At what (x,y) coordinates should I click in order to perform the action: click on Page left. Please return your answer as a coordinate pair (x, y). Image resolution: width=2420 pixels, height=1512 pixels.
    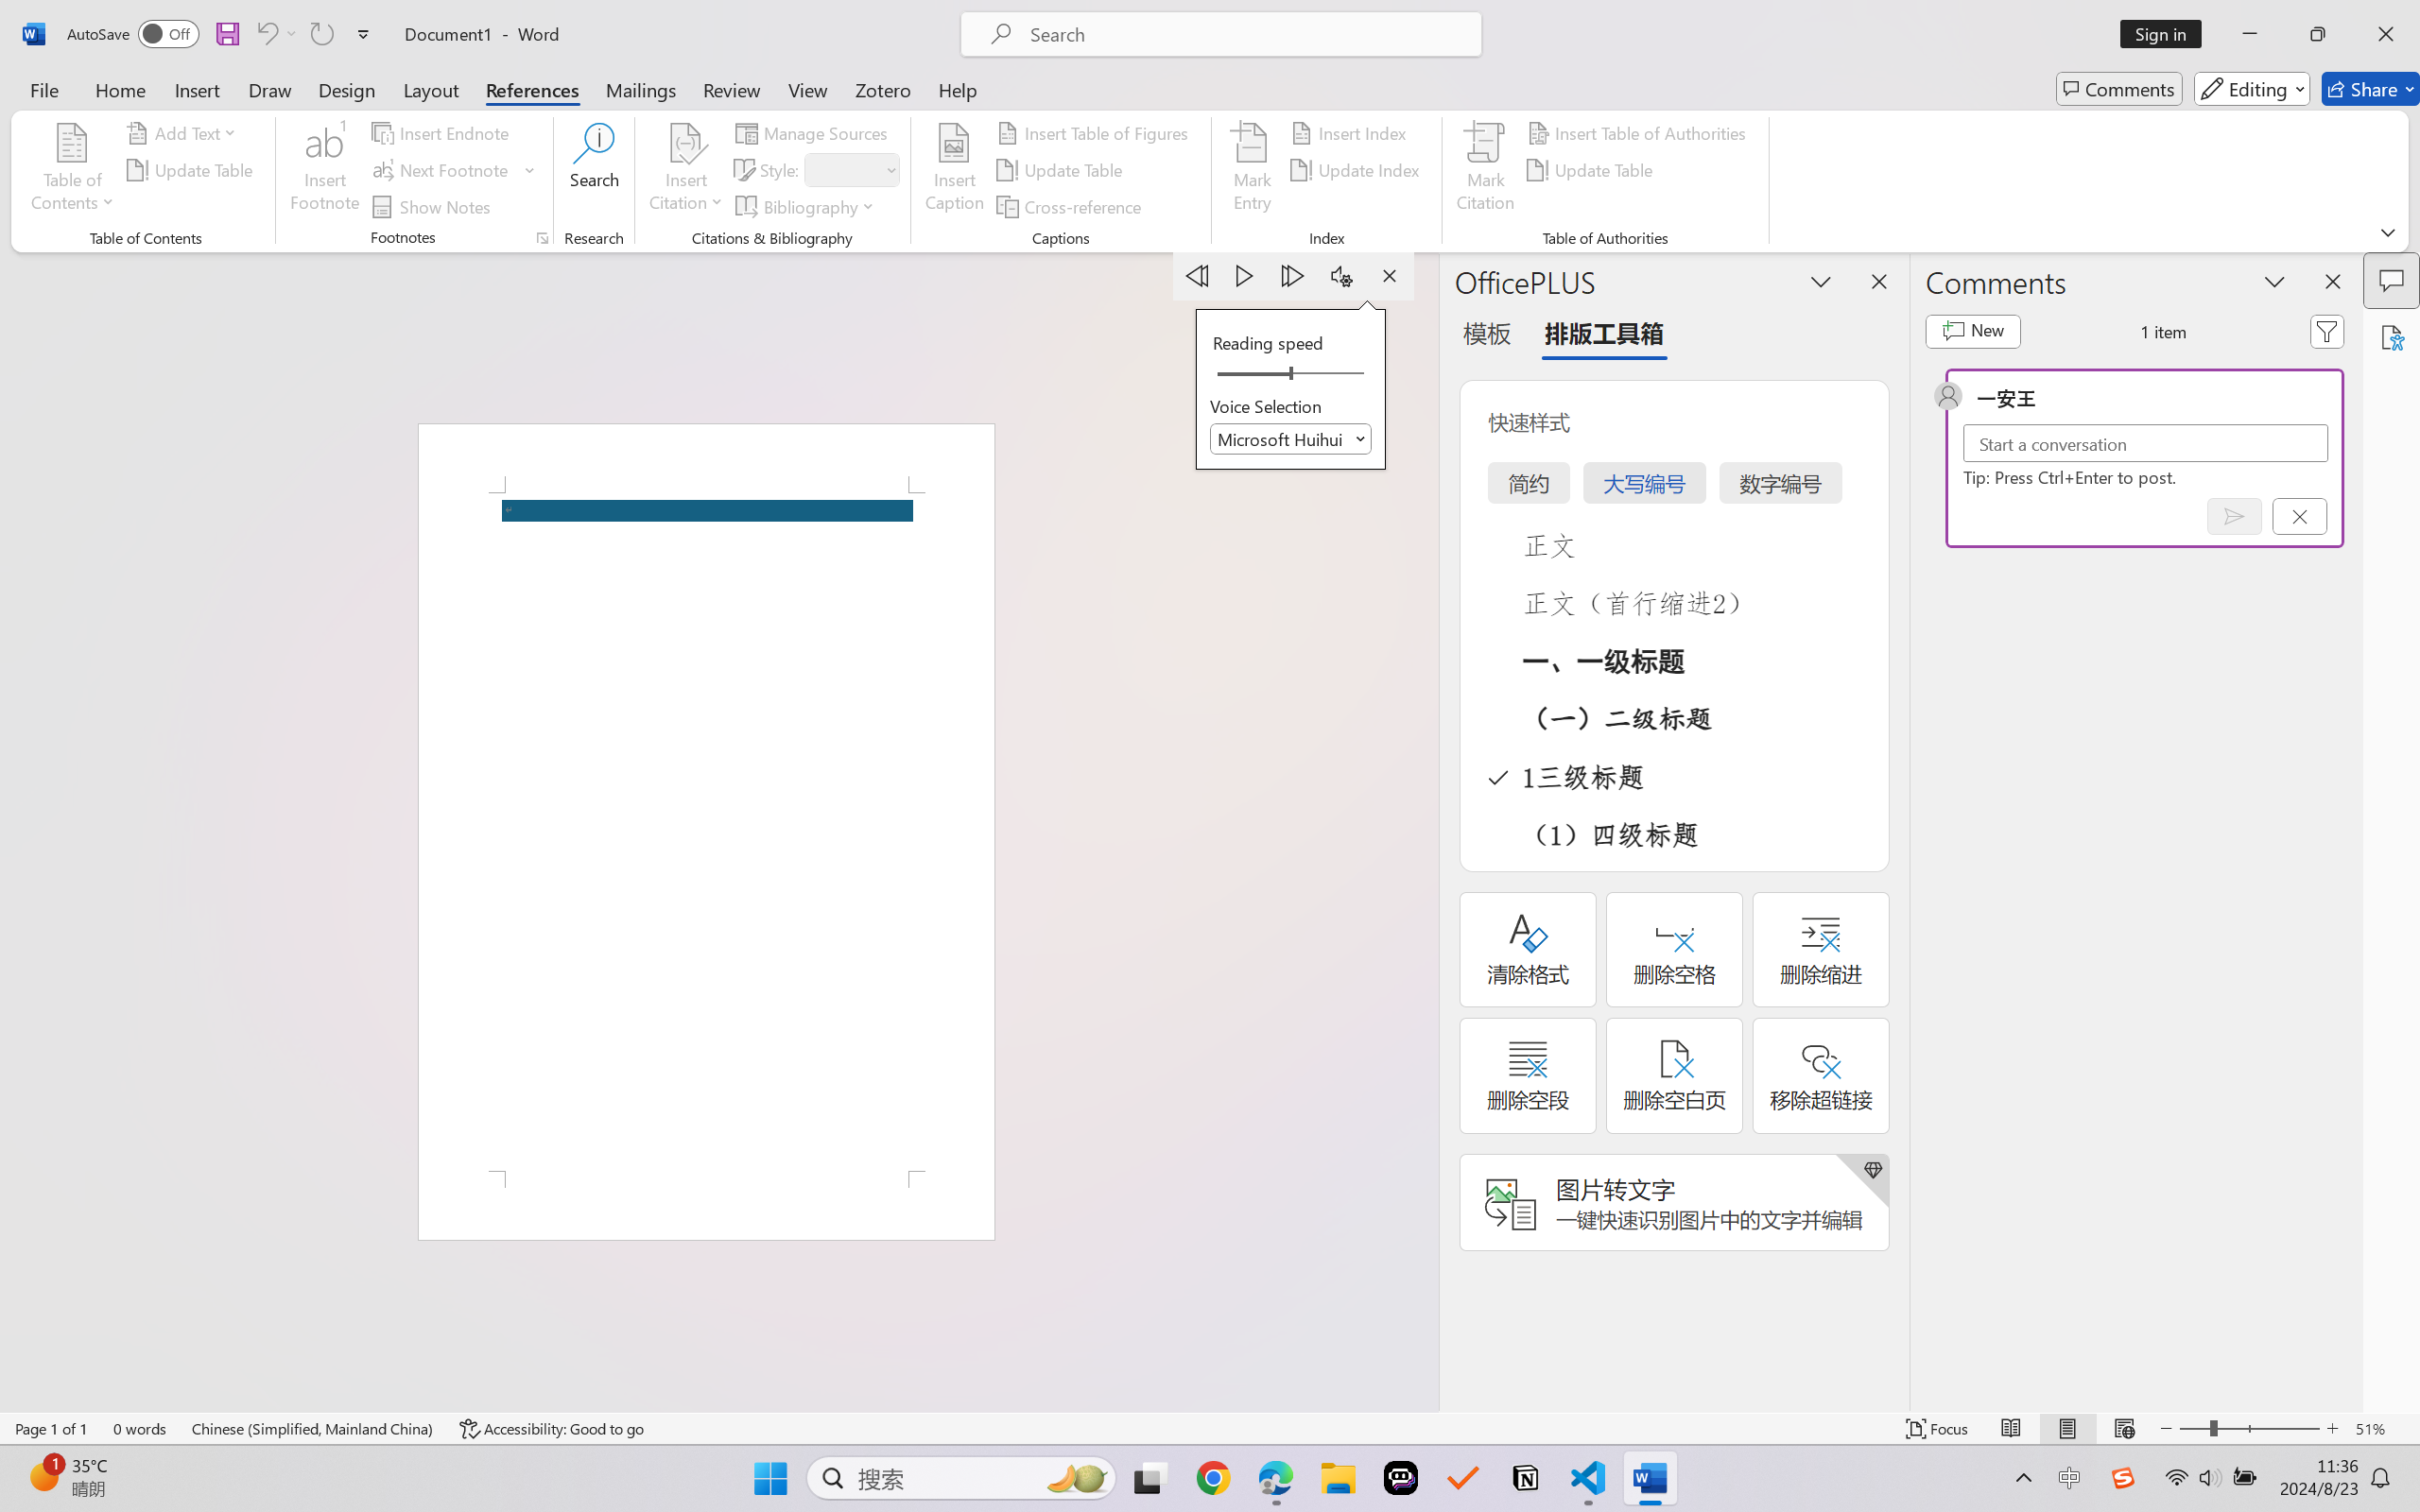
    Looking at the image, I should click on (1248, 374).